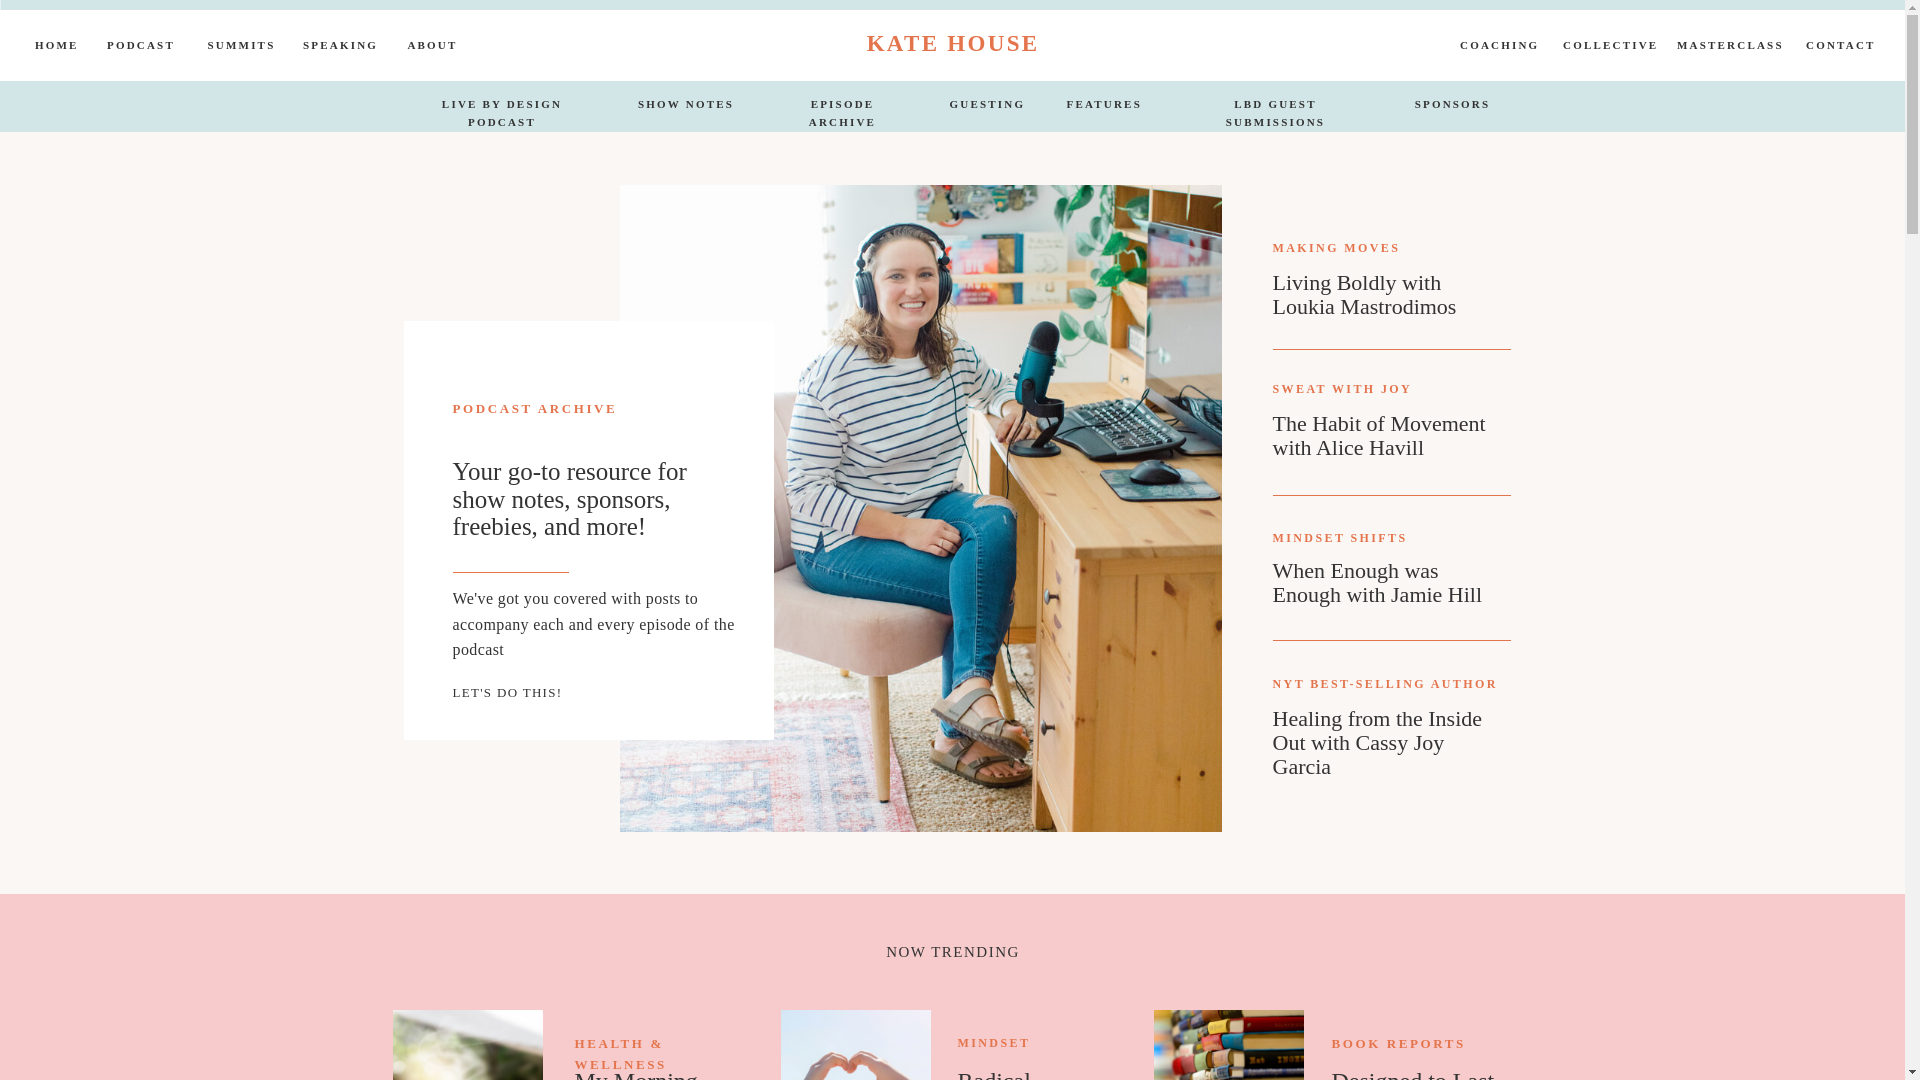 The height and width of the screenshot is (1080, 1920). I want to click on COLLECTIVE, so click(1606, 48).